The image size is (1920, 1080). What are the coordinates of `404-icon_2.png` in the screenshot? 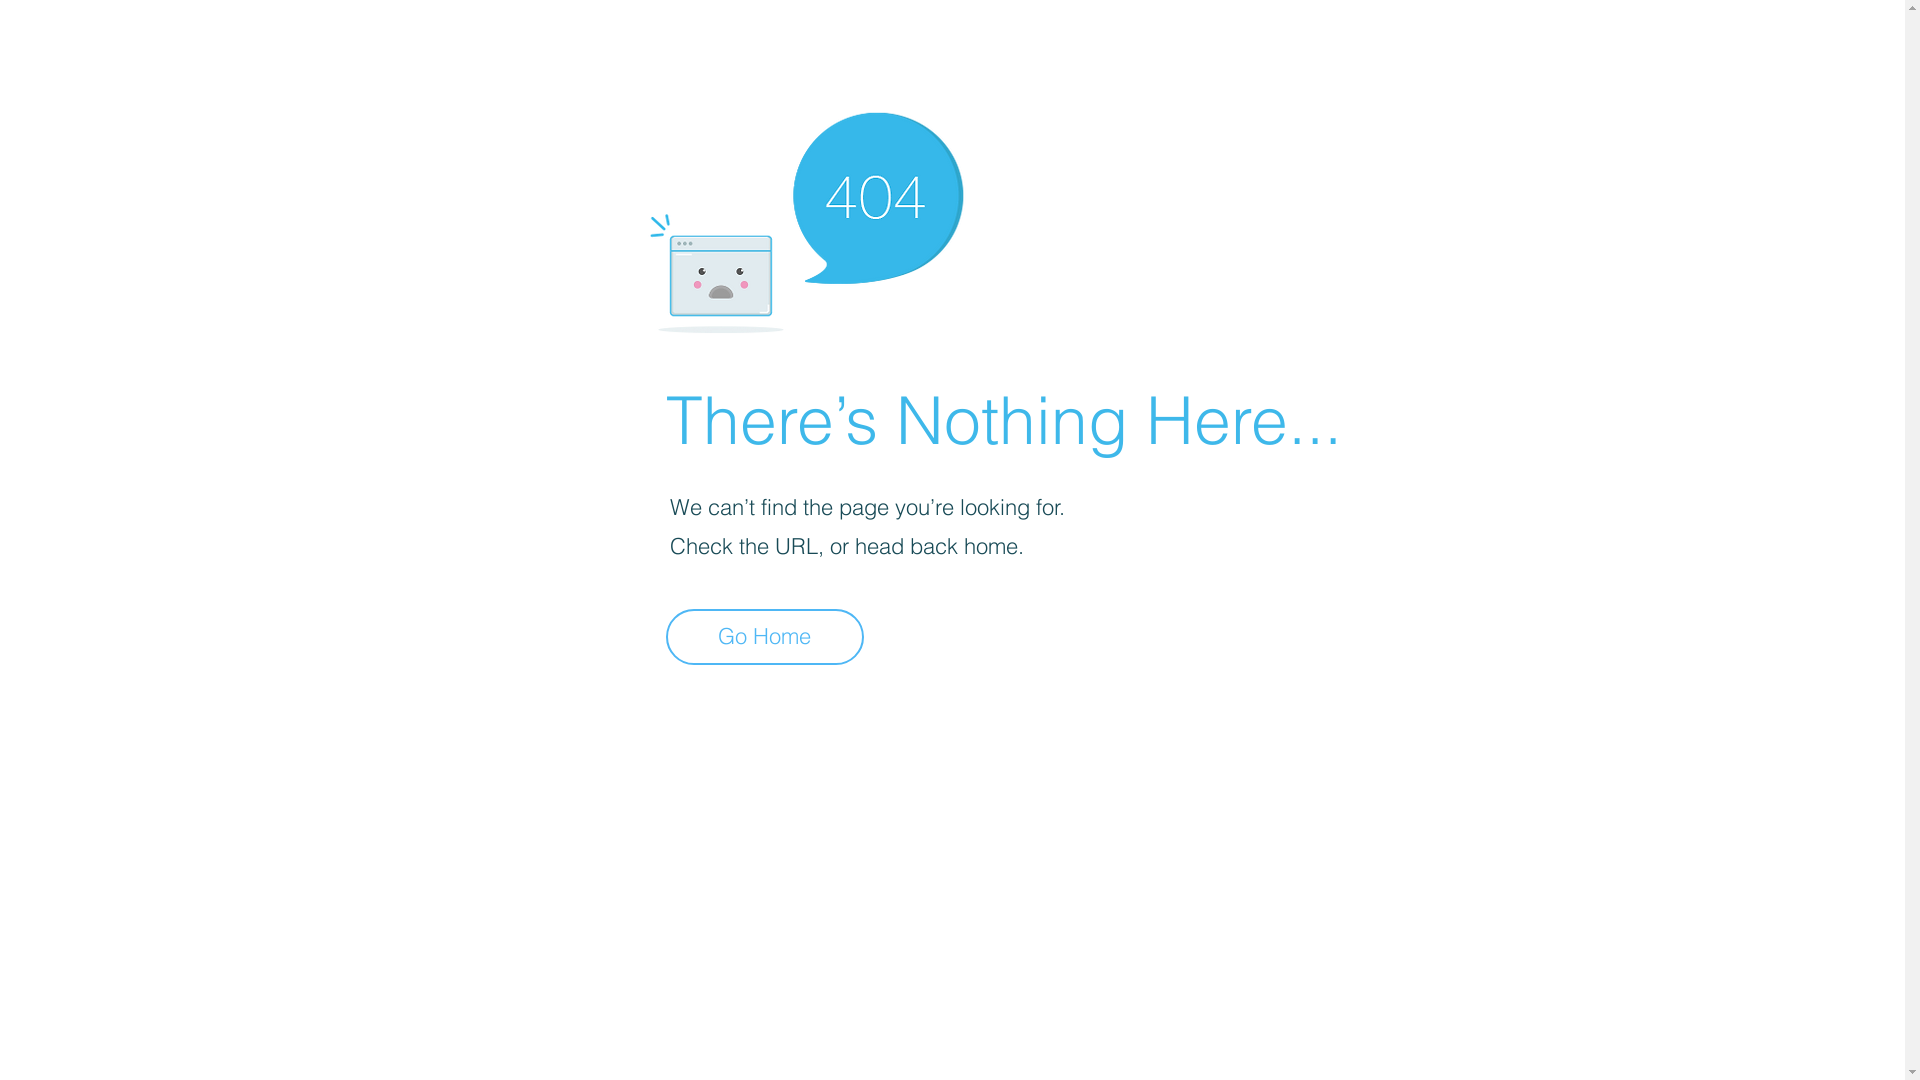 It's located at (806, 218).